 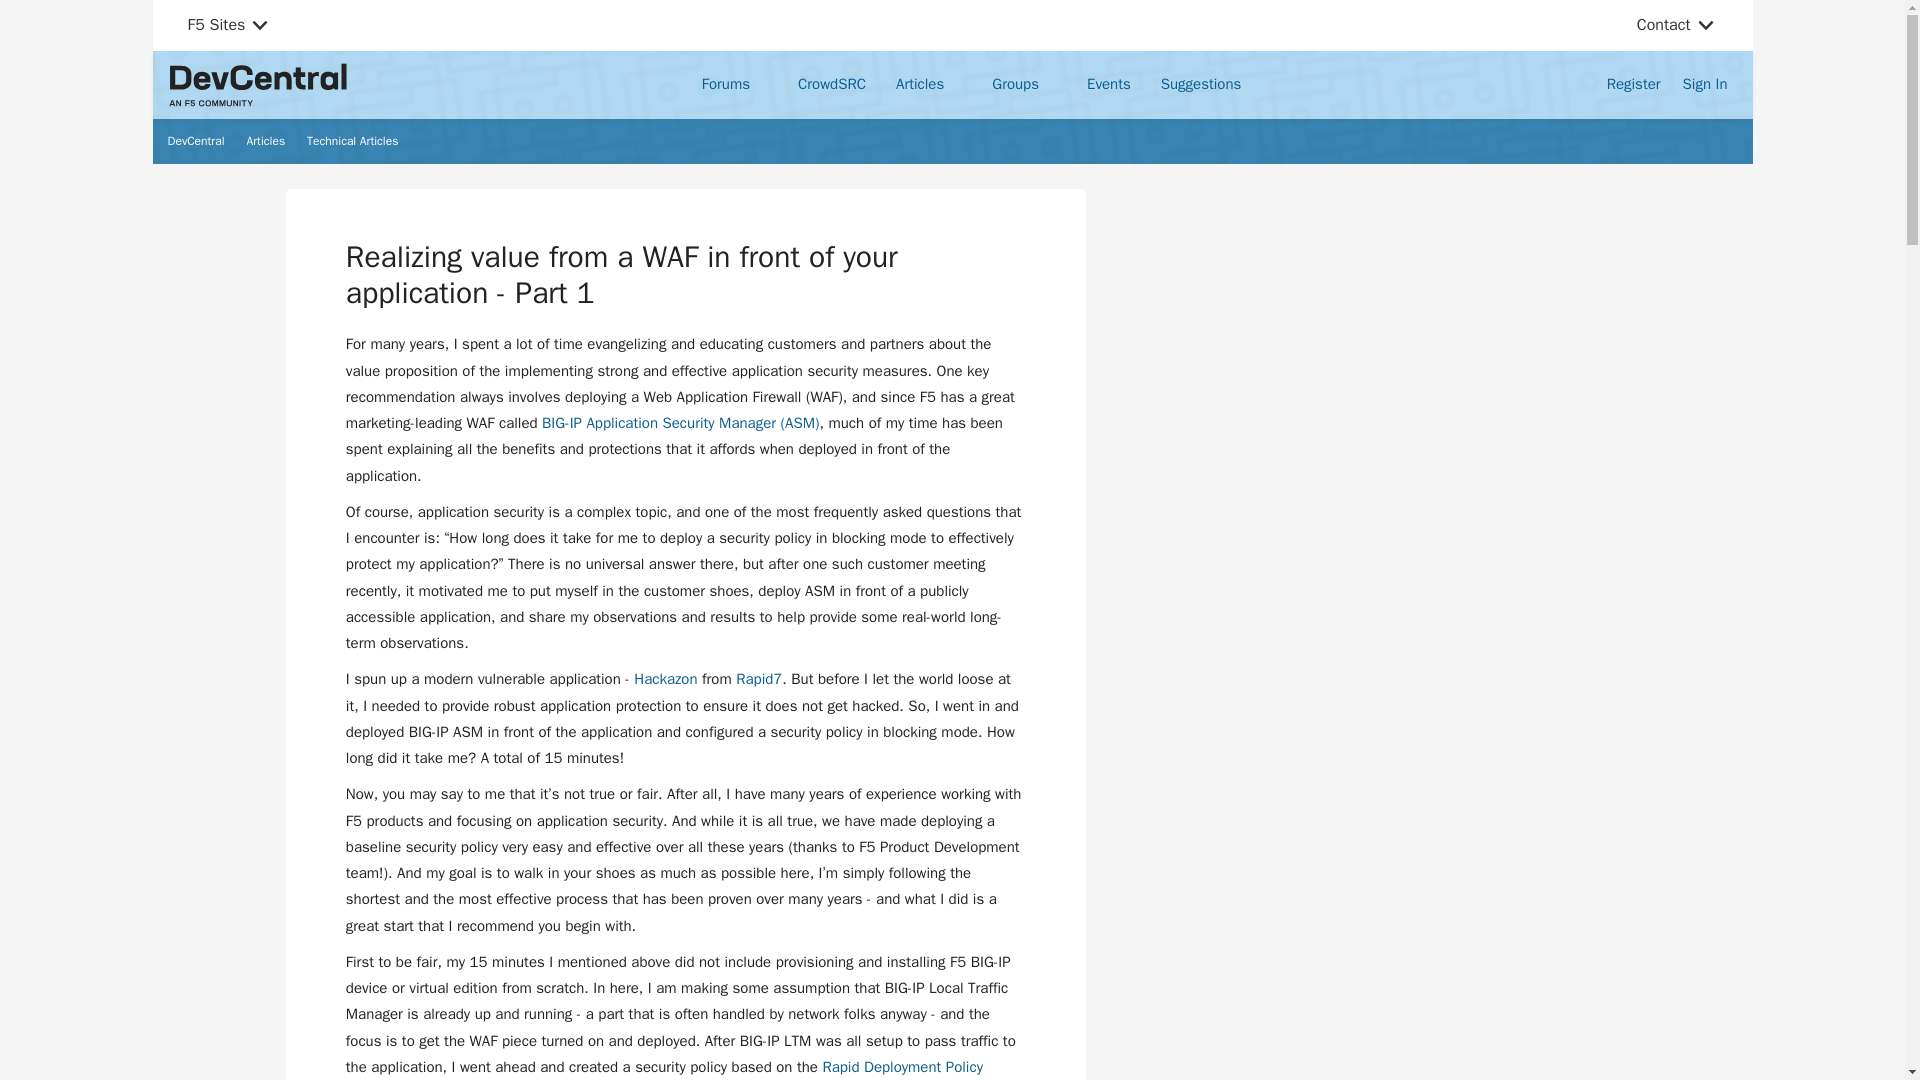 I want to click on Rapid Deployment Policy, so click(x=902, y=1066).